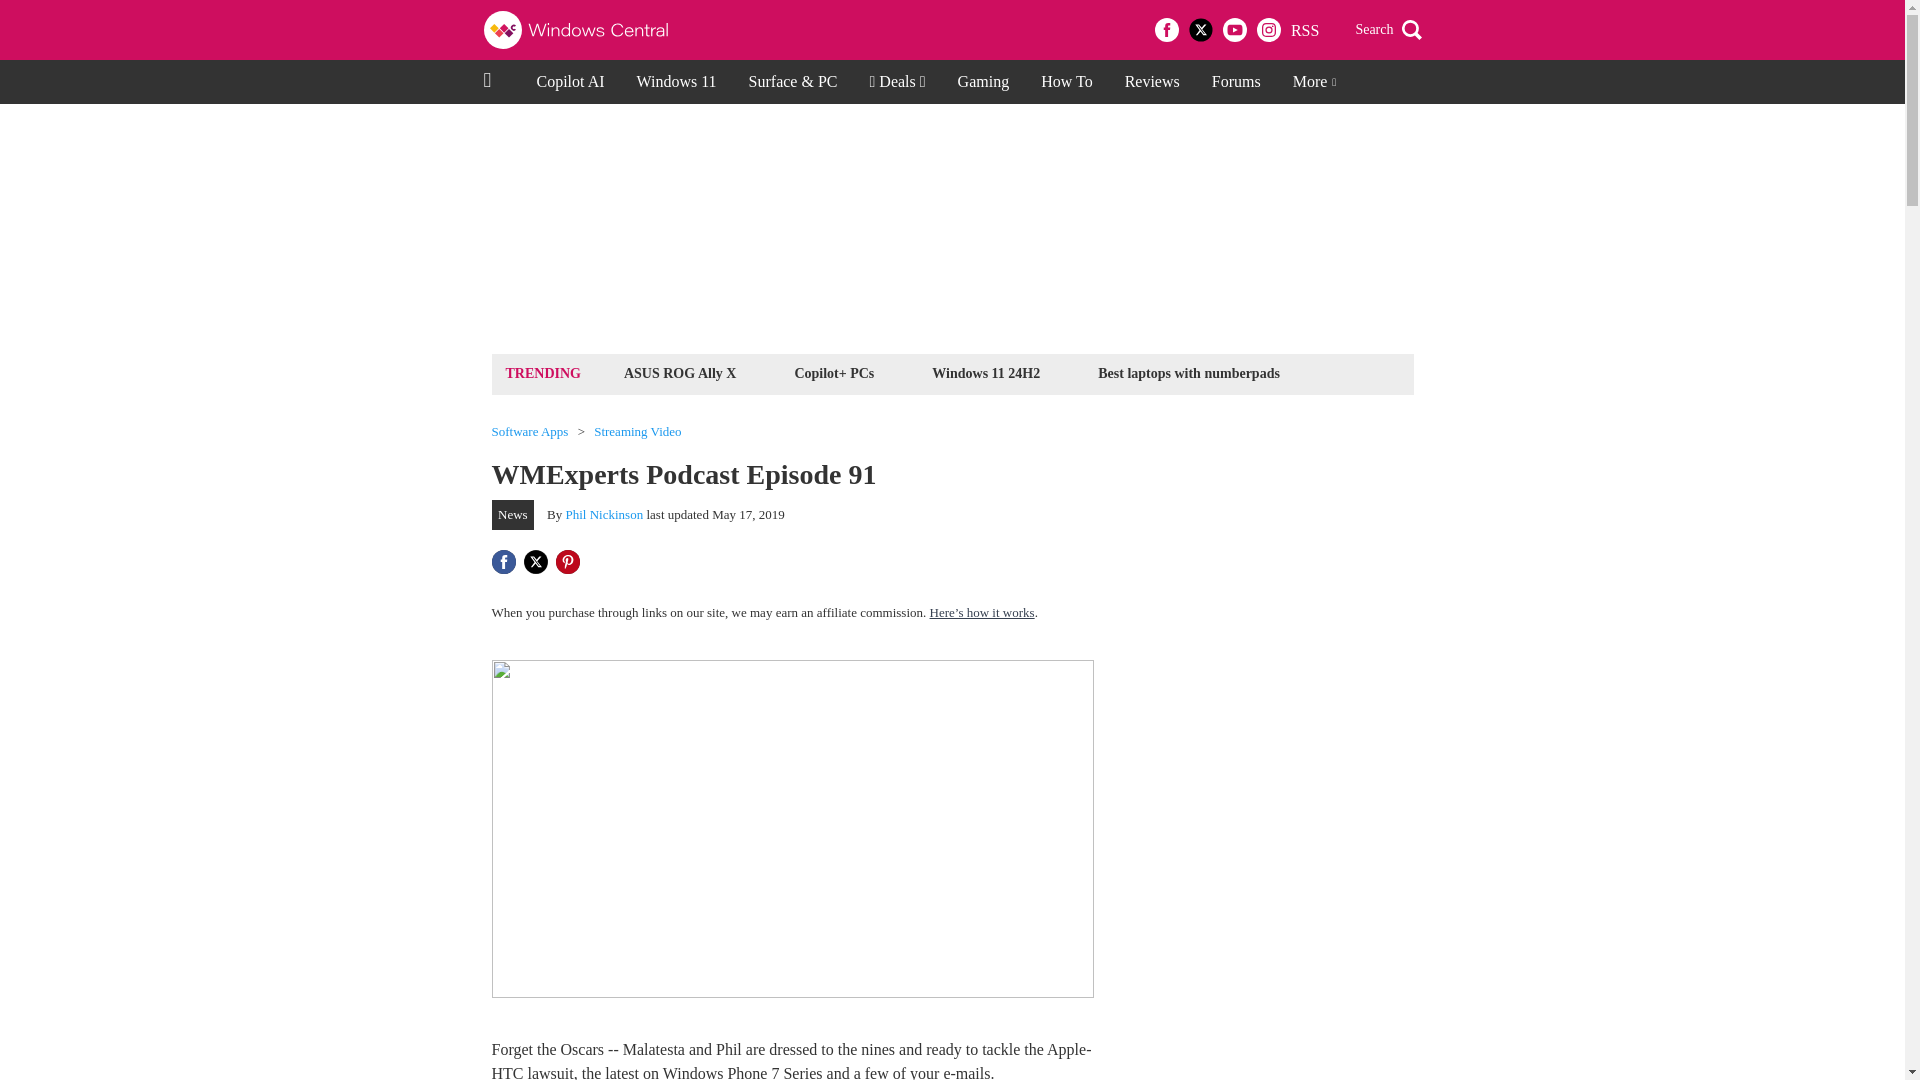 The image size is (1920, 1080). What do you see at coordinates (1304, 30) in the screenshot?
I see `RSS` at bounding box center [1304, 30].